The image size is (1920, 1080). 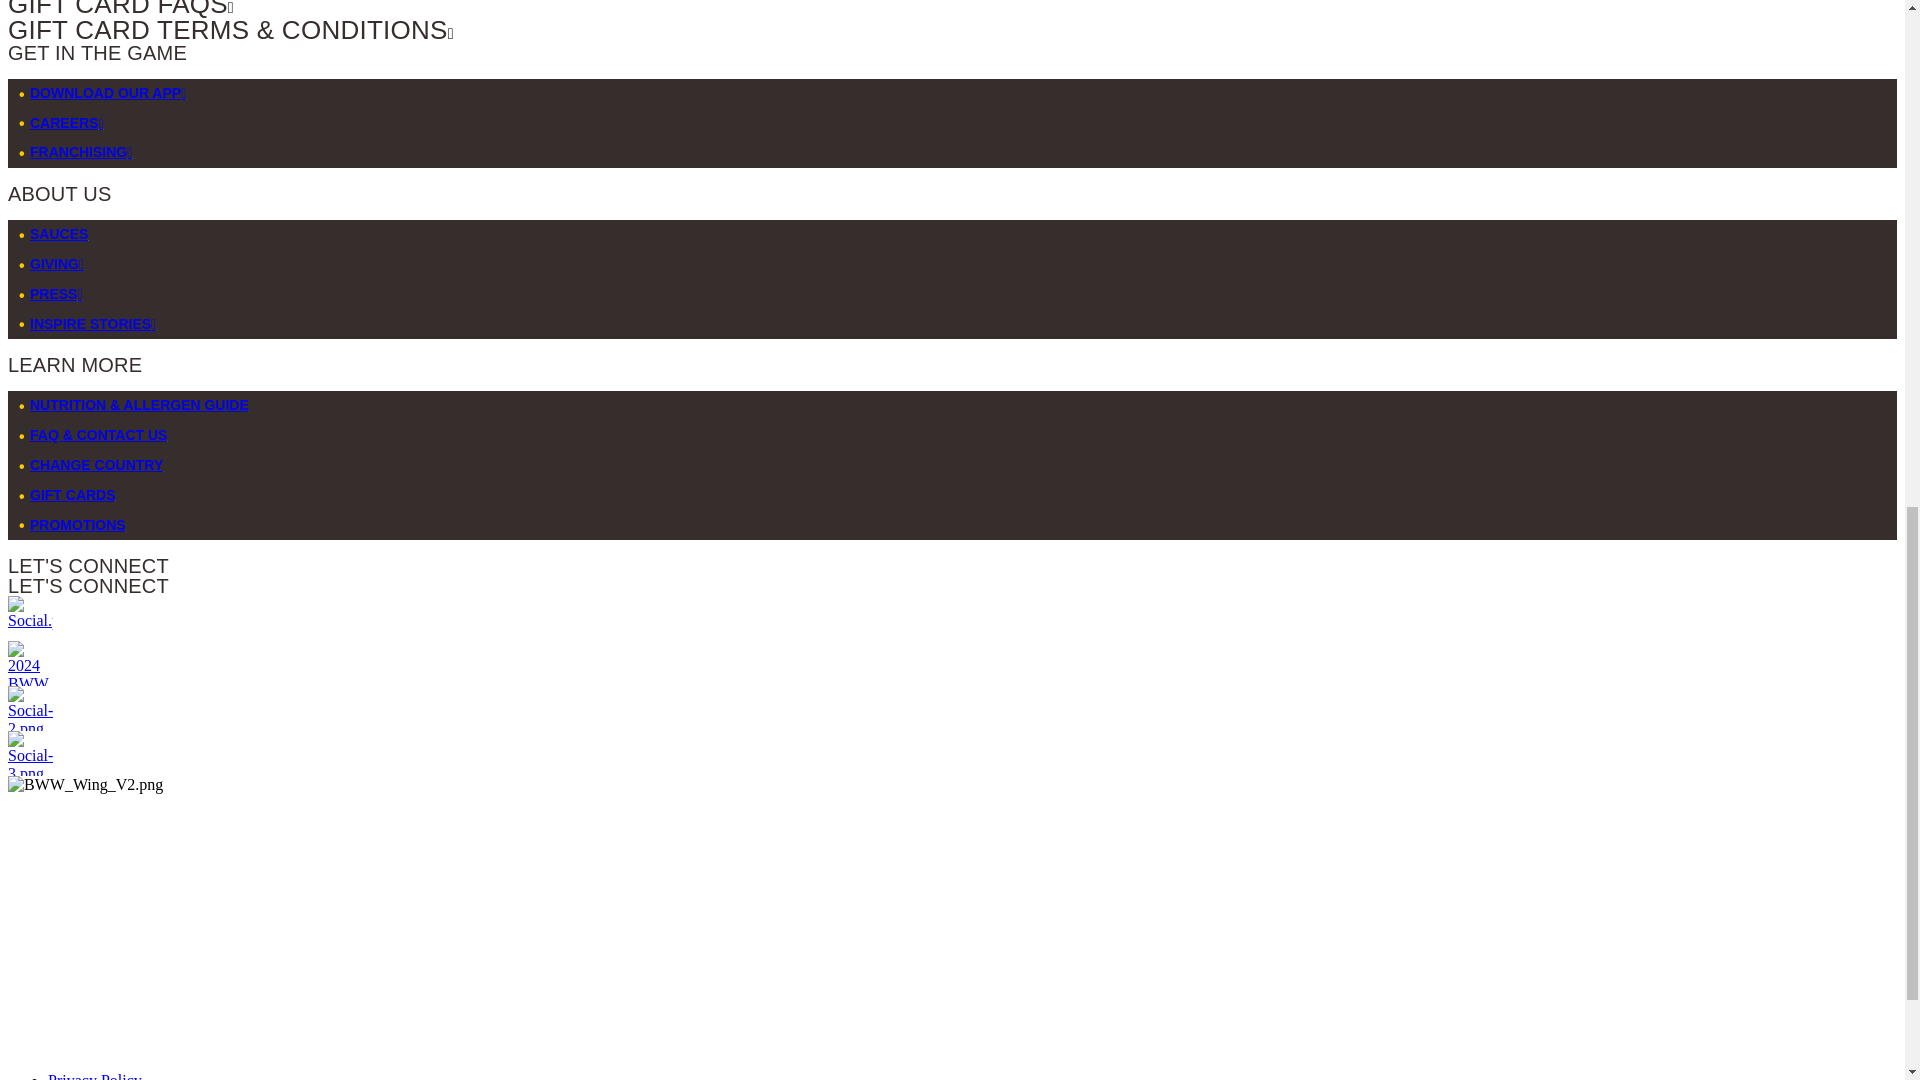 I want to click on DOWNLOAD OUR APP, so click(x=108, y=93).